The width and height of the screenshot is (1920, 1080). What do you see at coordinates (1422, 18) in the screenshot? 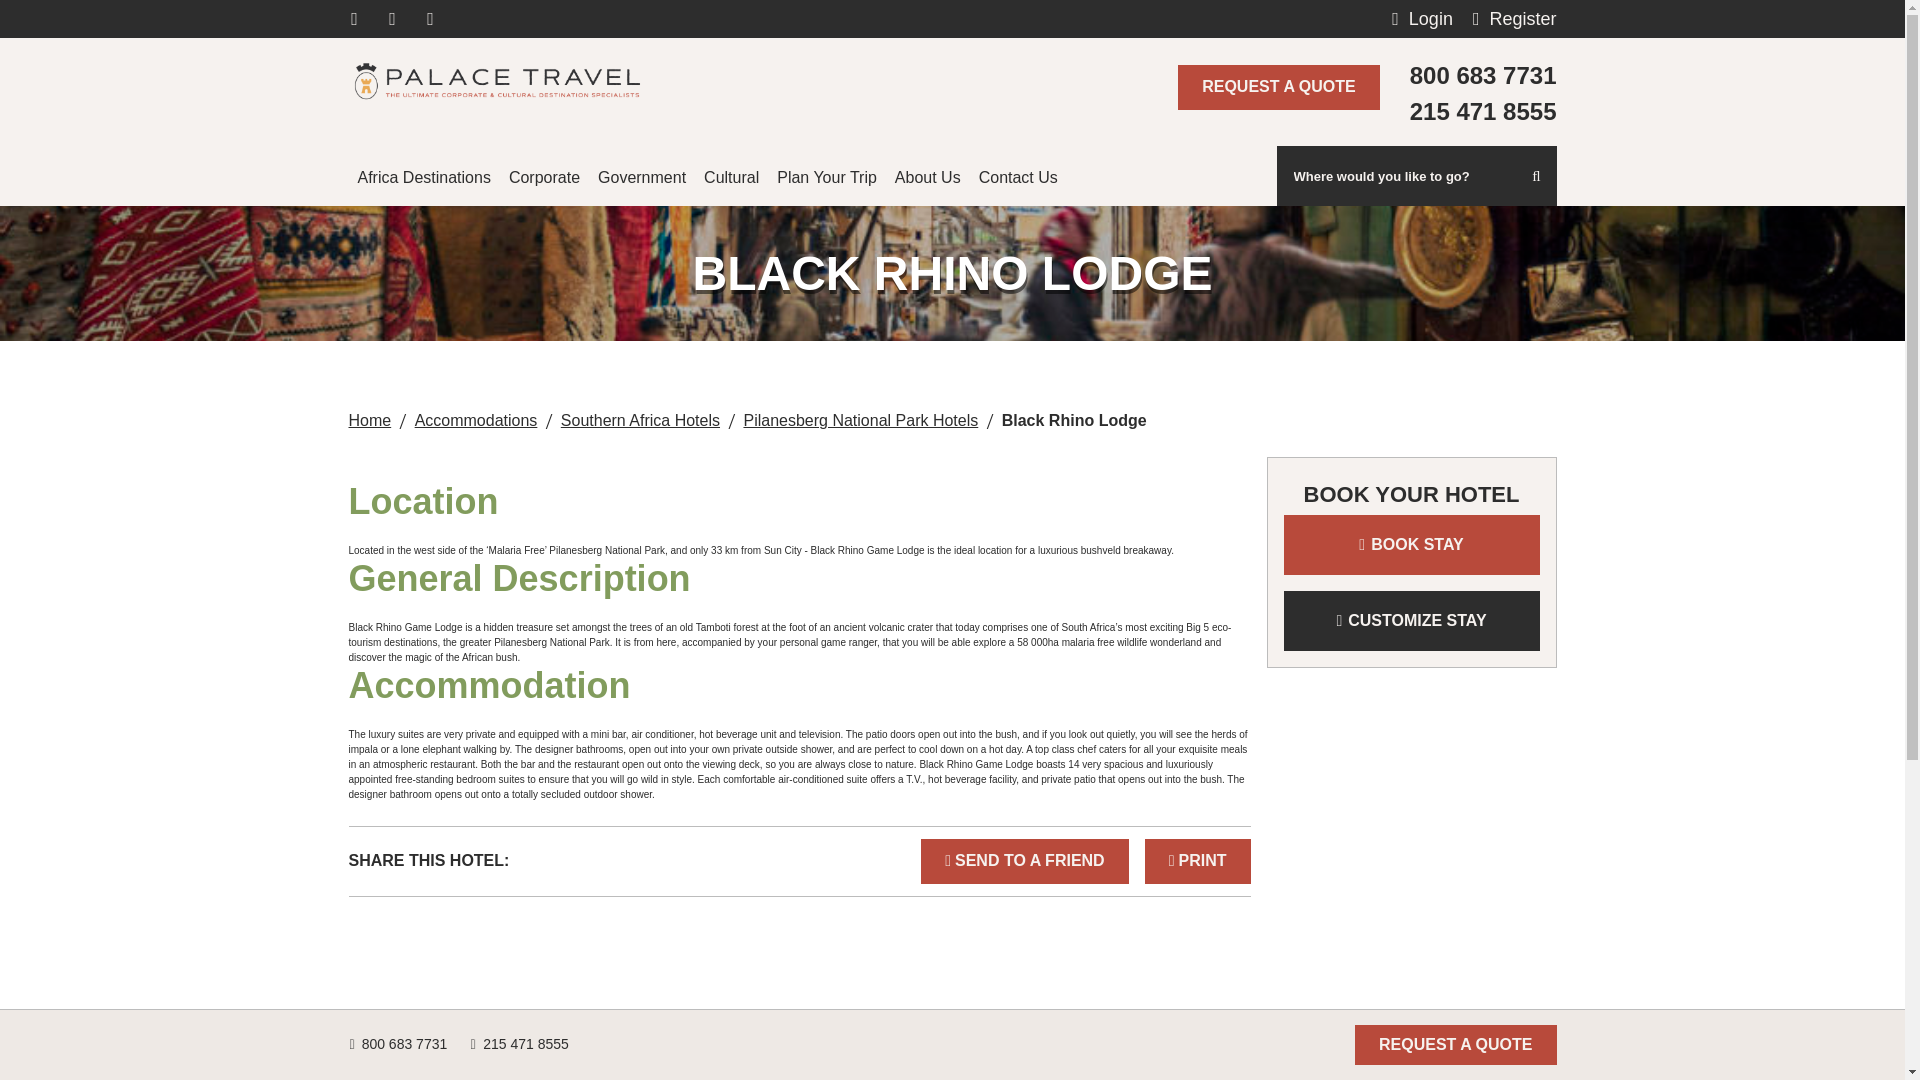
I see `Login` at bounding box center [1422, 18].